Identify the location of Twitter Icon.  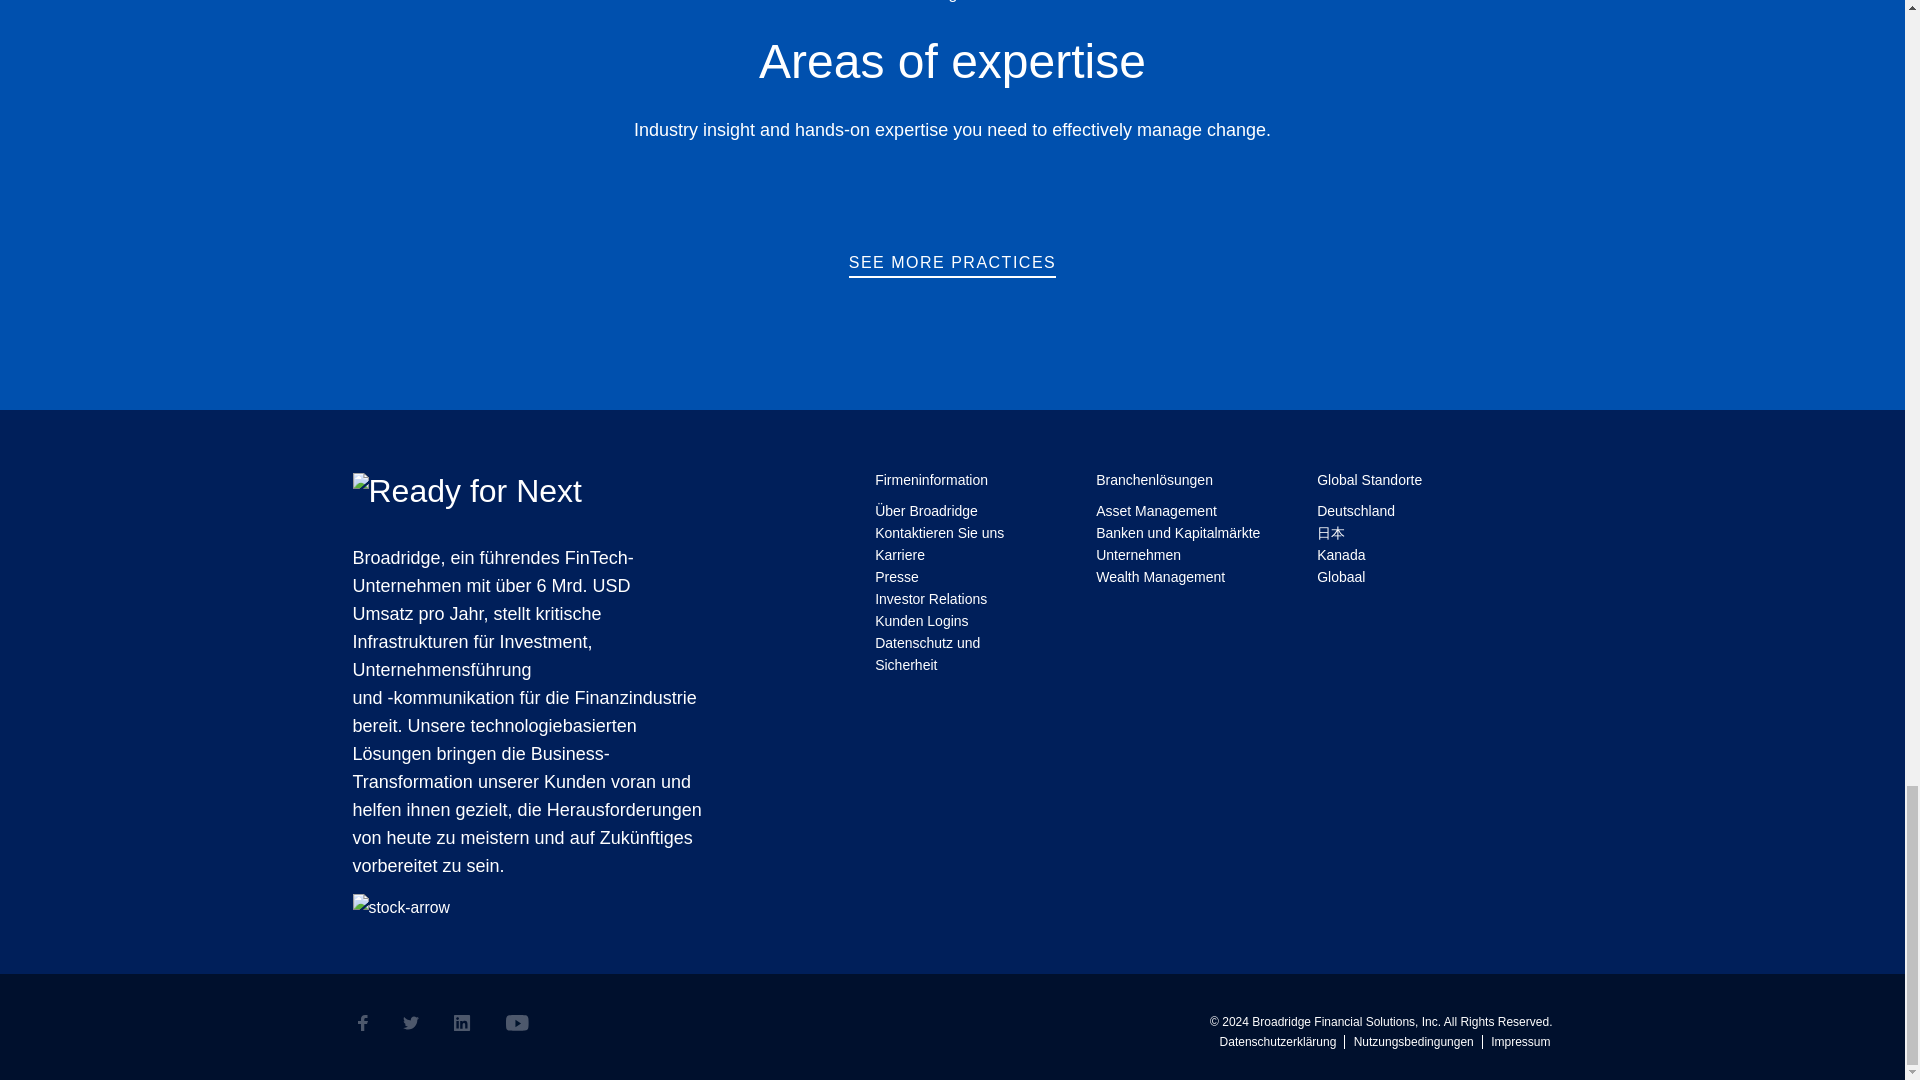
(410, 1023).